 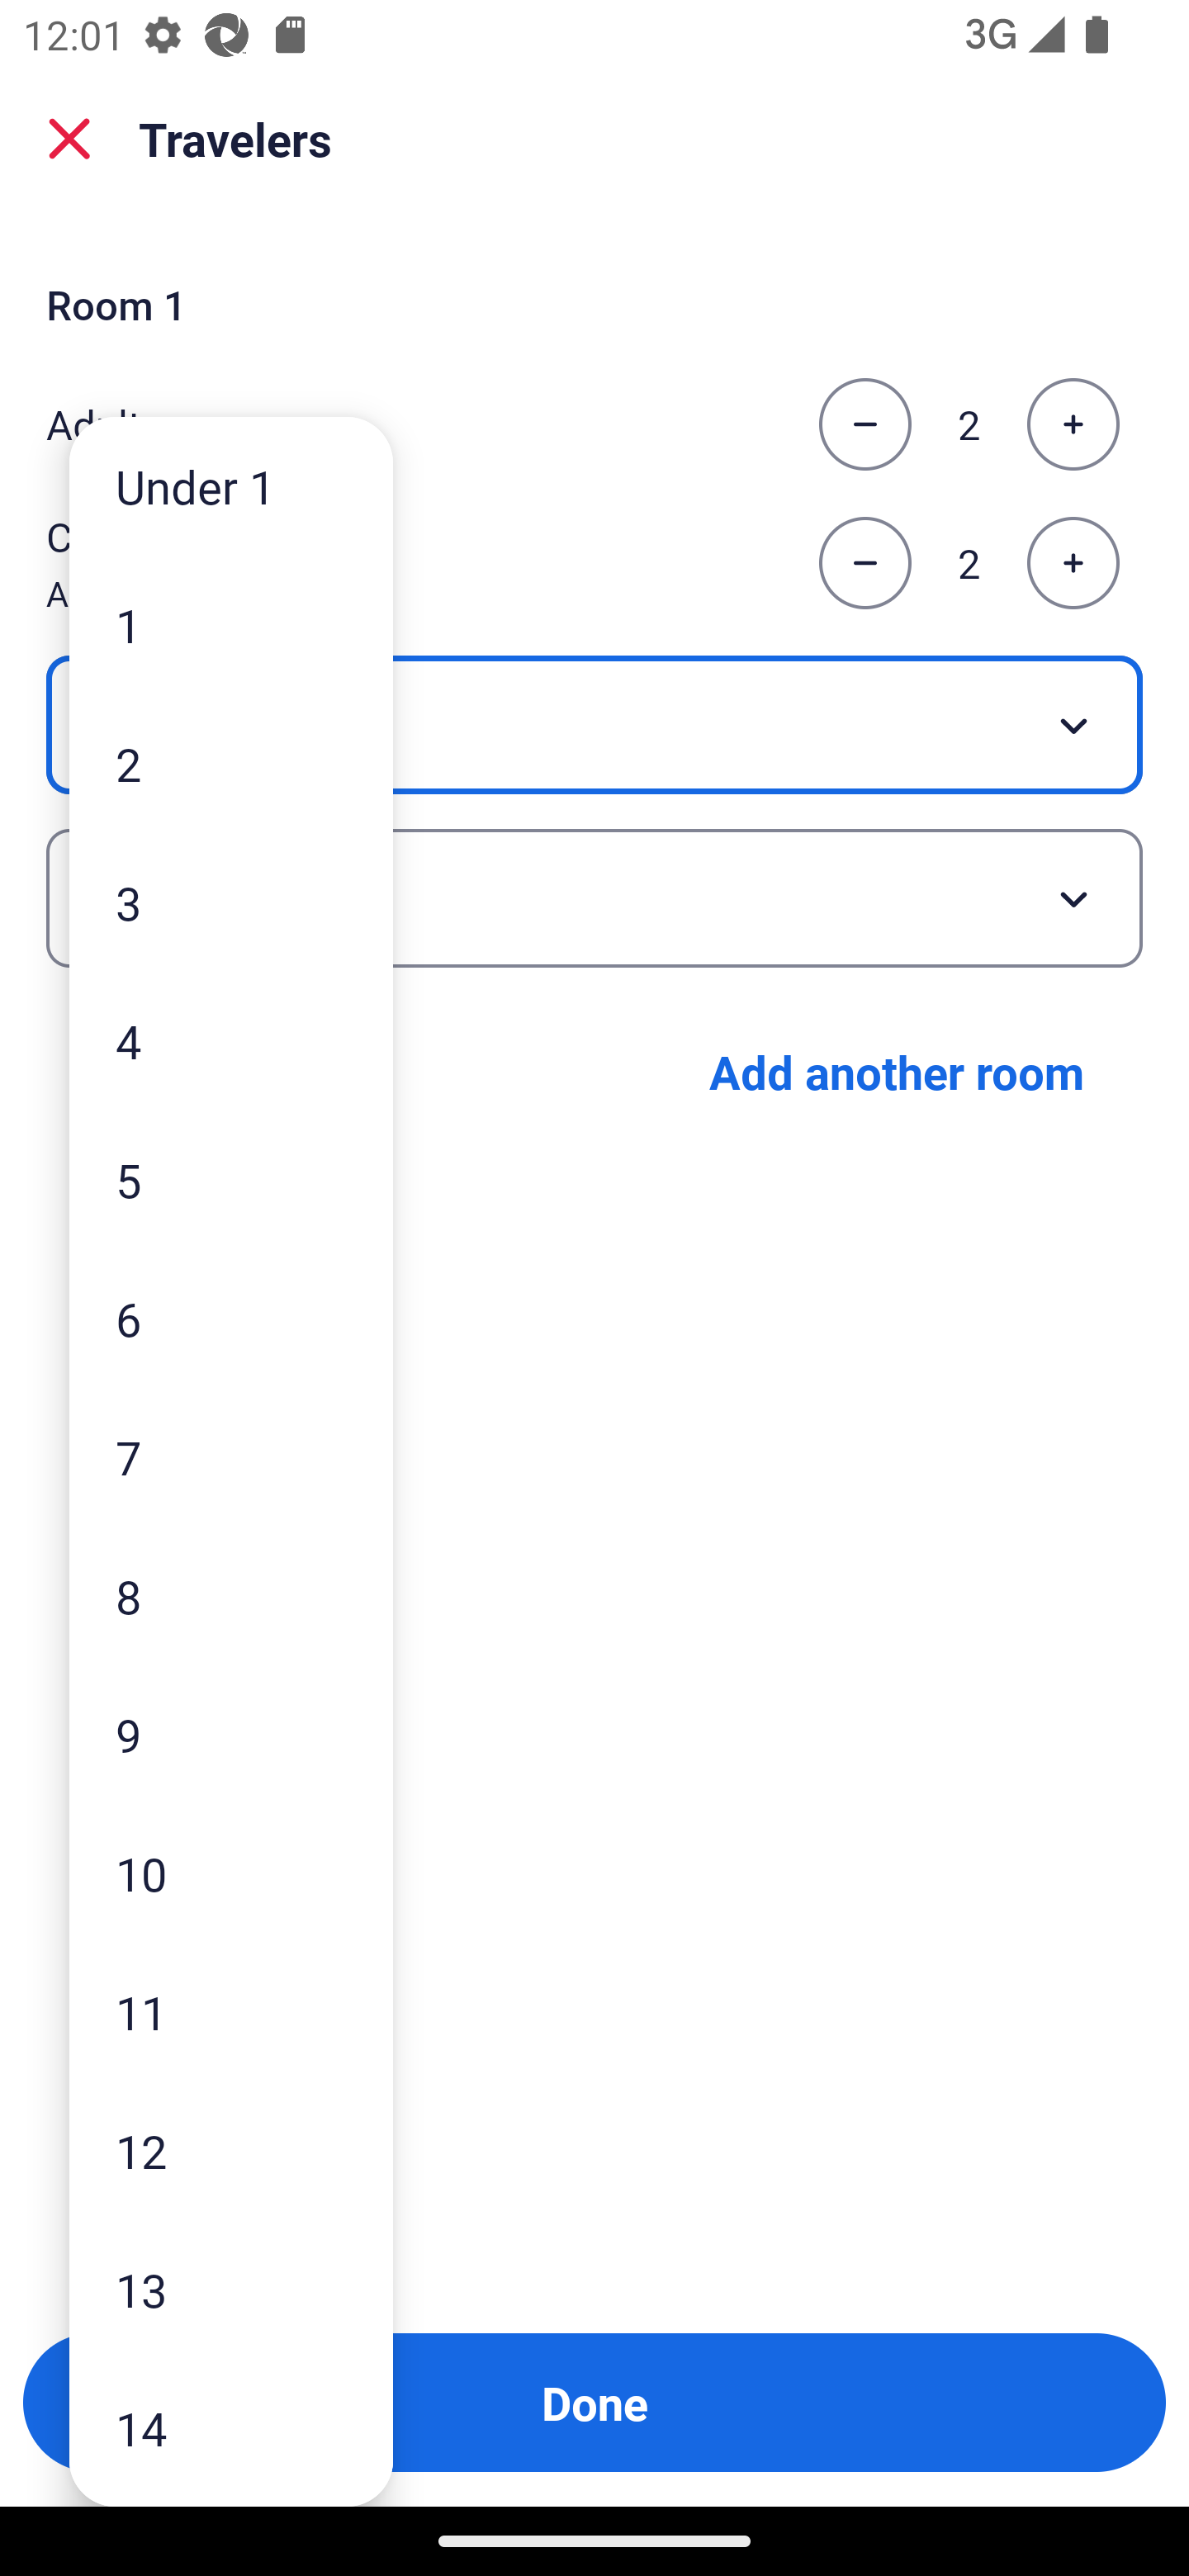 What do you see at coordinates (231, 1179) in the screenshot?
I see `5` at bounding box center [231, 1179].